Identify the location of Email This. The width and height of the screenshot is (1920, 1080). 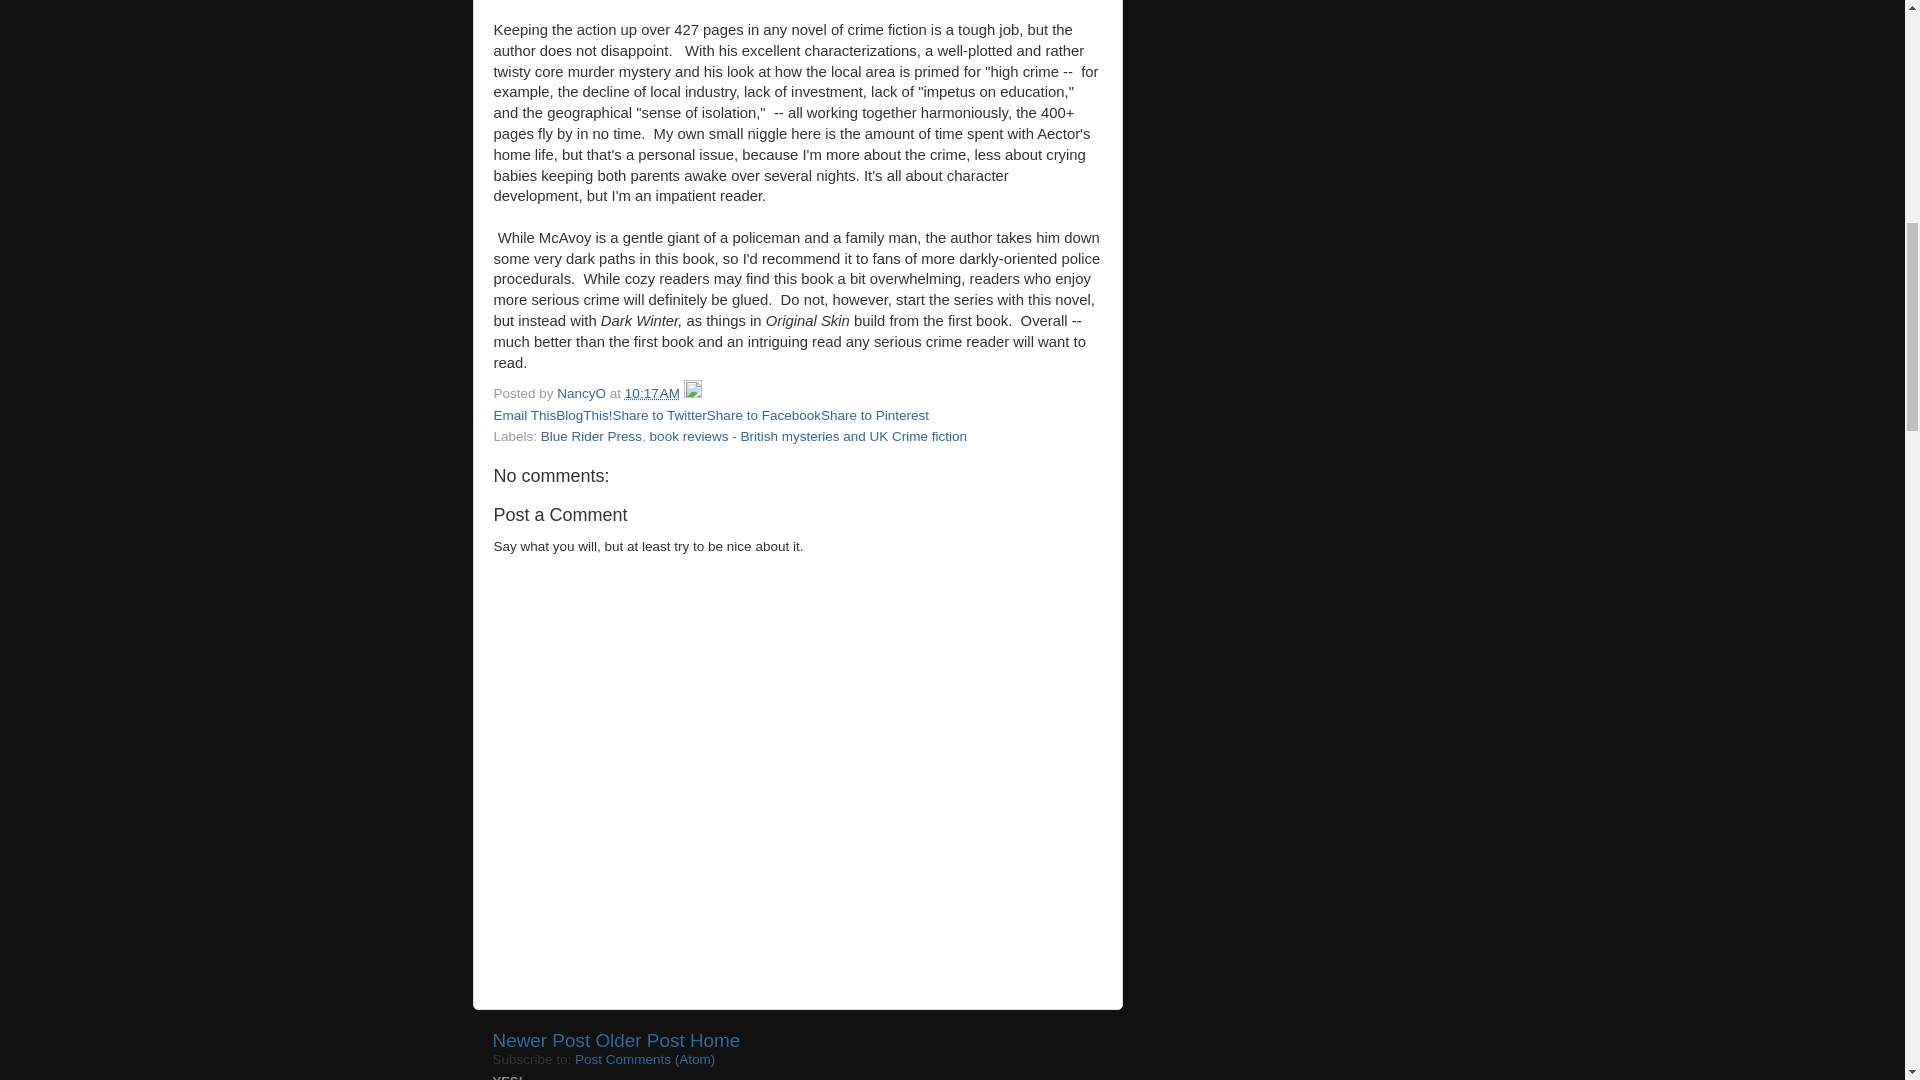
(524, 416).